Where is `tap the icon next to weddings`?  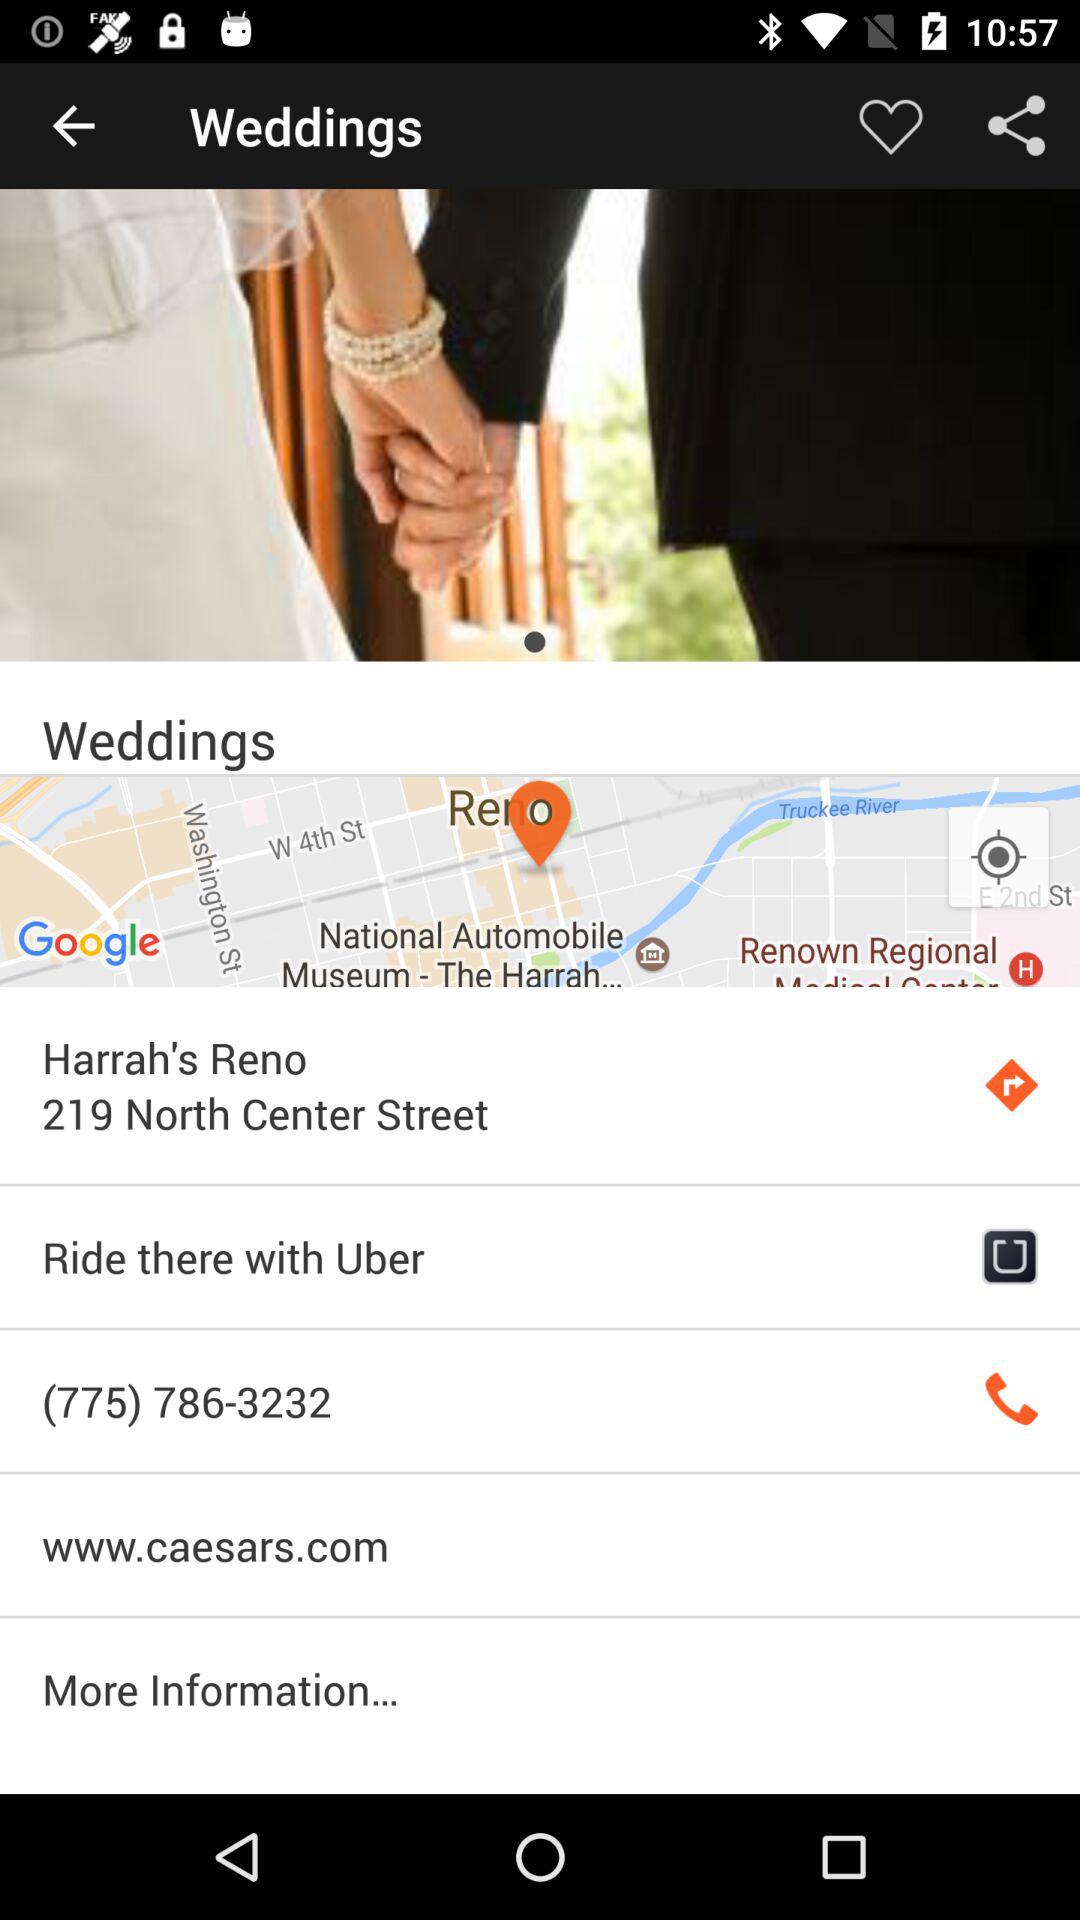 tap the icon next to weddings is located at coordinates (890, 126).